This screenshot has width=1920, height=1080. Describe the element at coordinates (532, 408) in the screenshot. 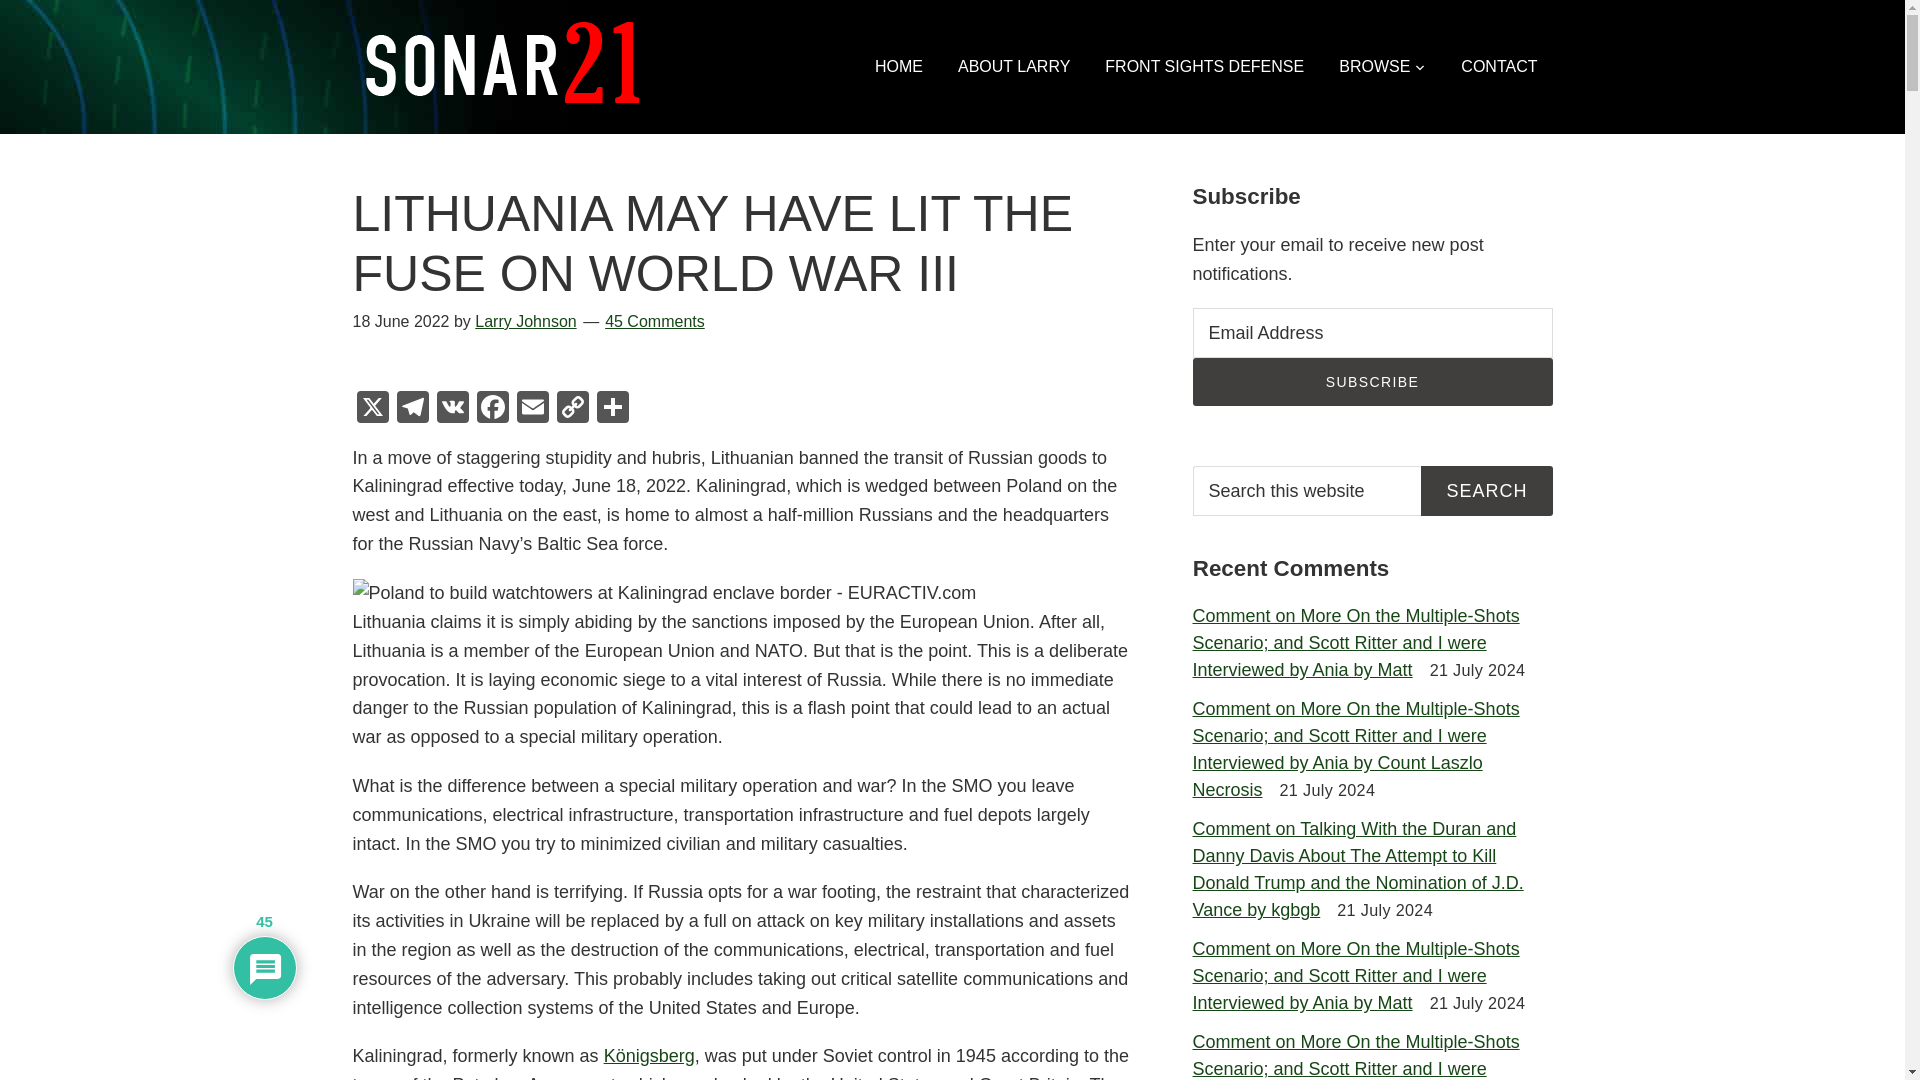

I see `Email` at that location.